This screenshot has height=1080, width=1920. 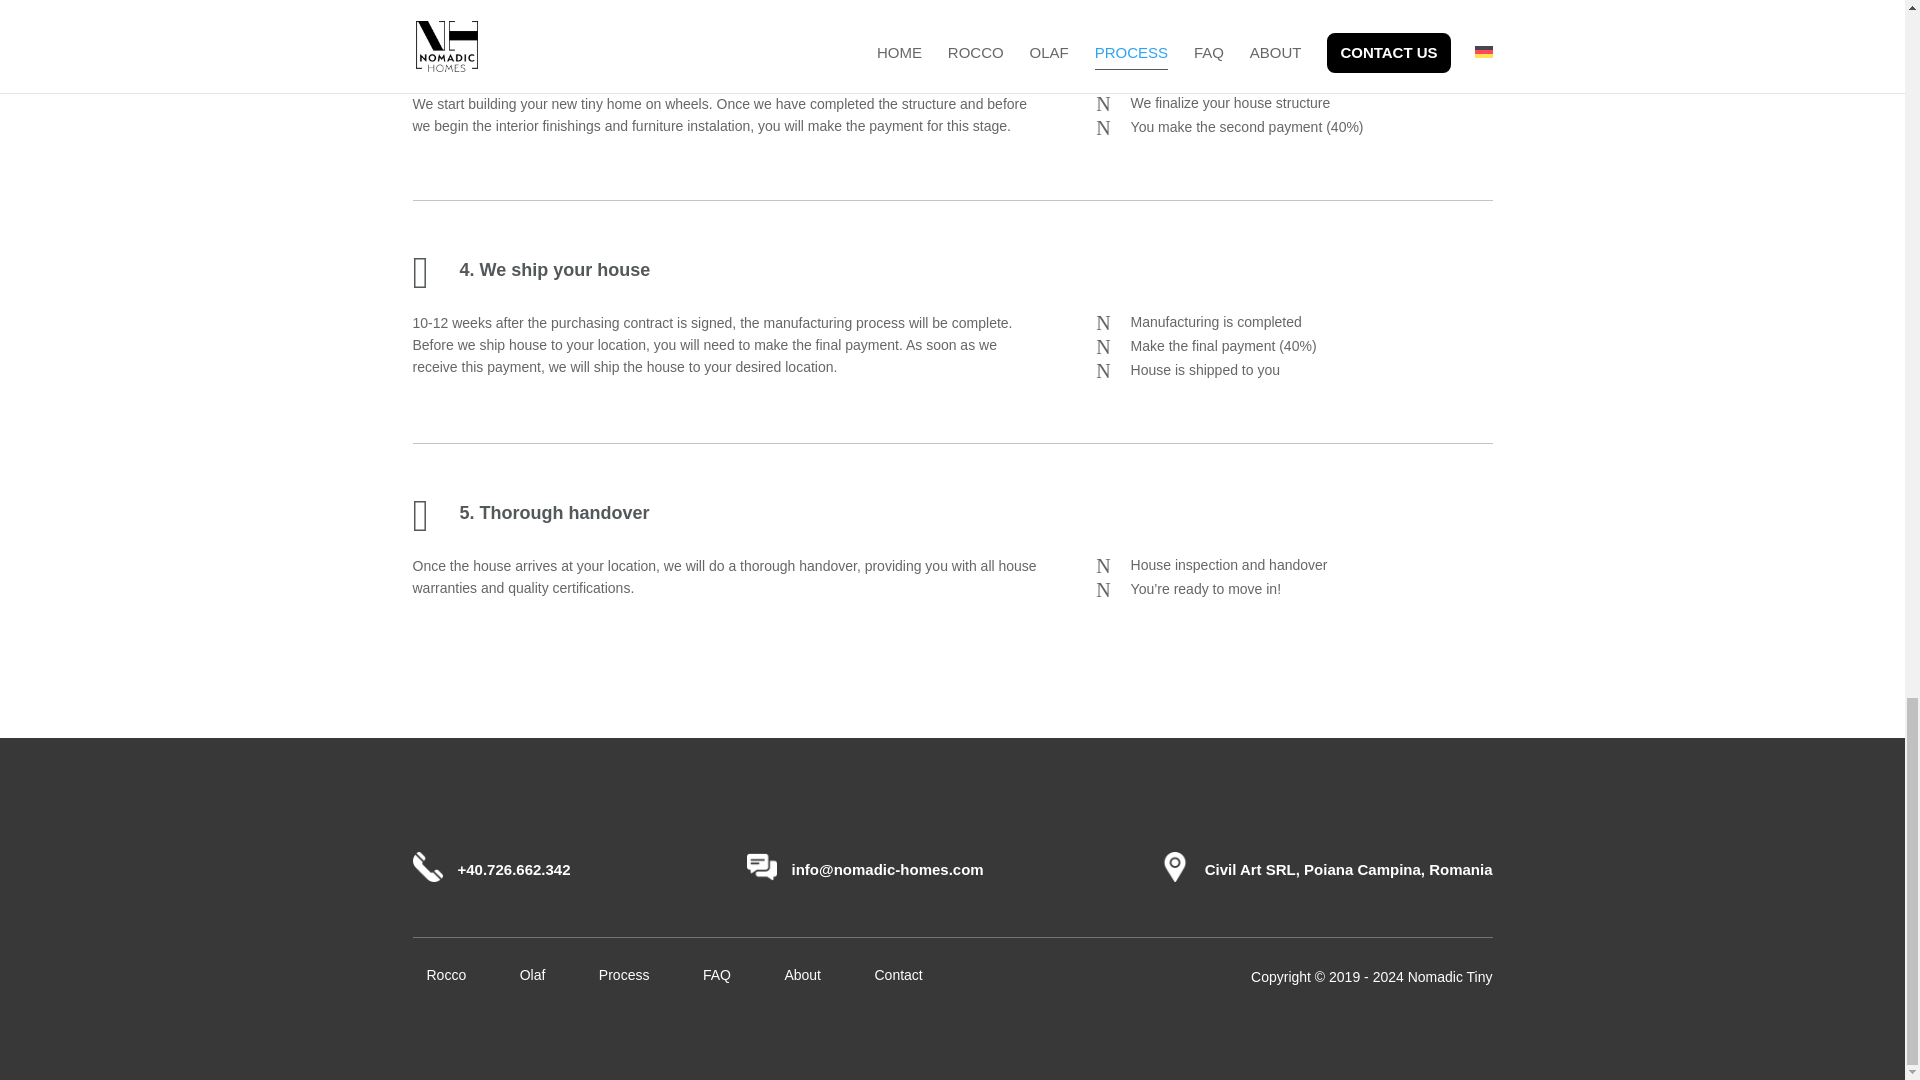 I want to click on Process, so click(x=624, y=973).